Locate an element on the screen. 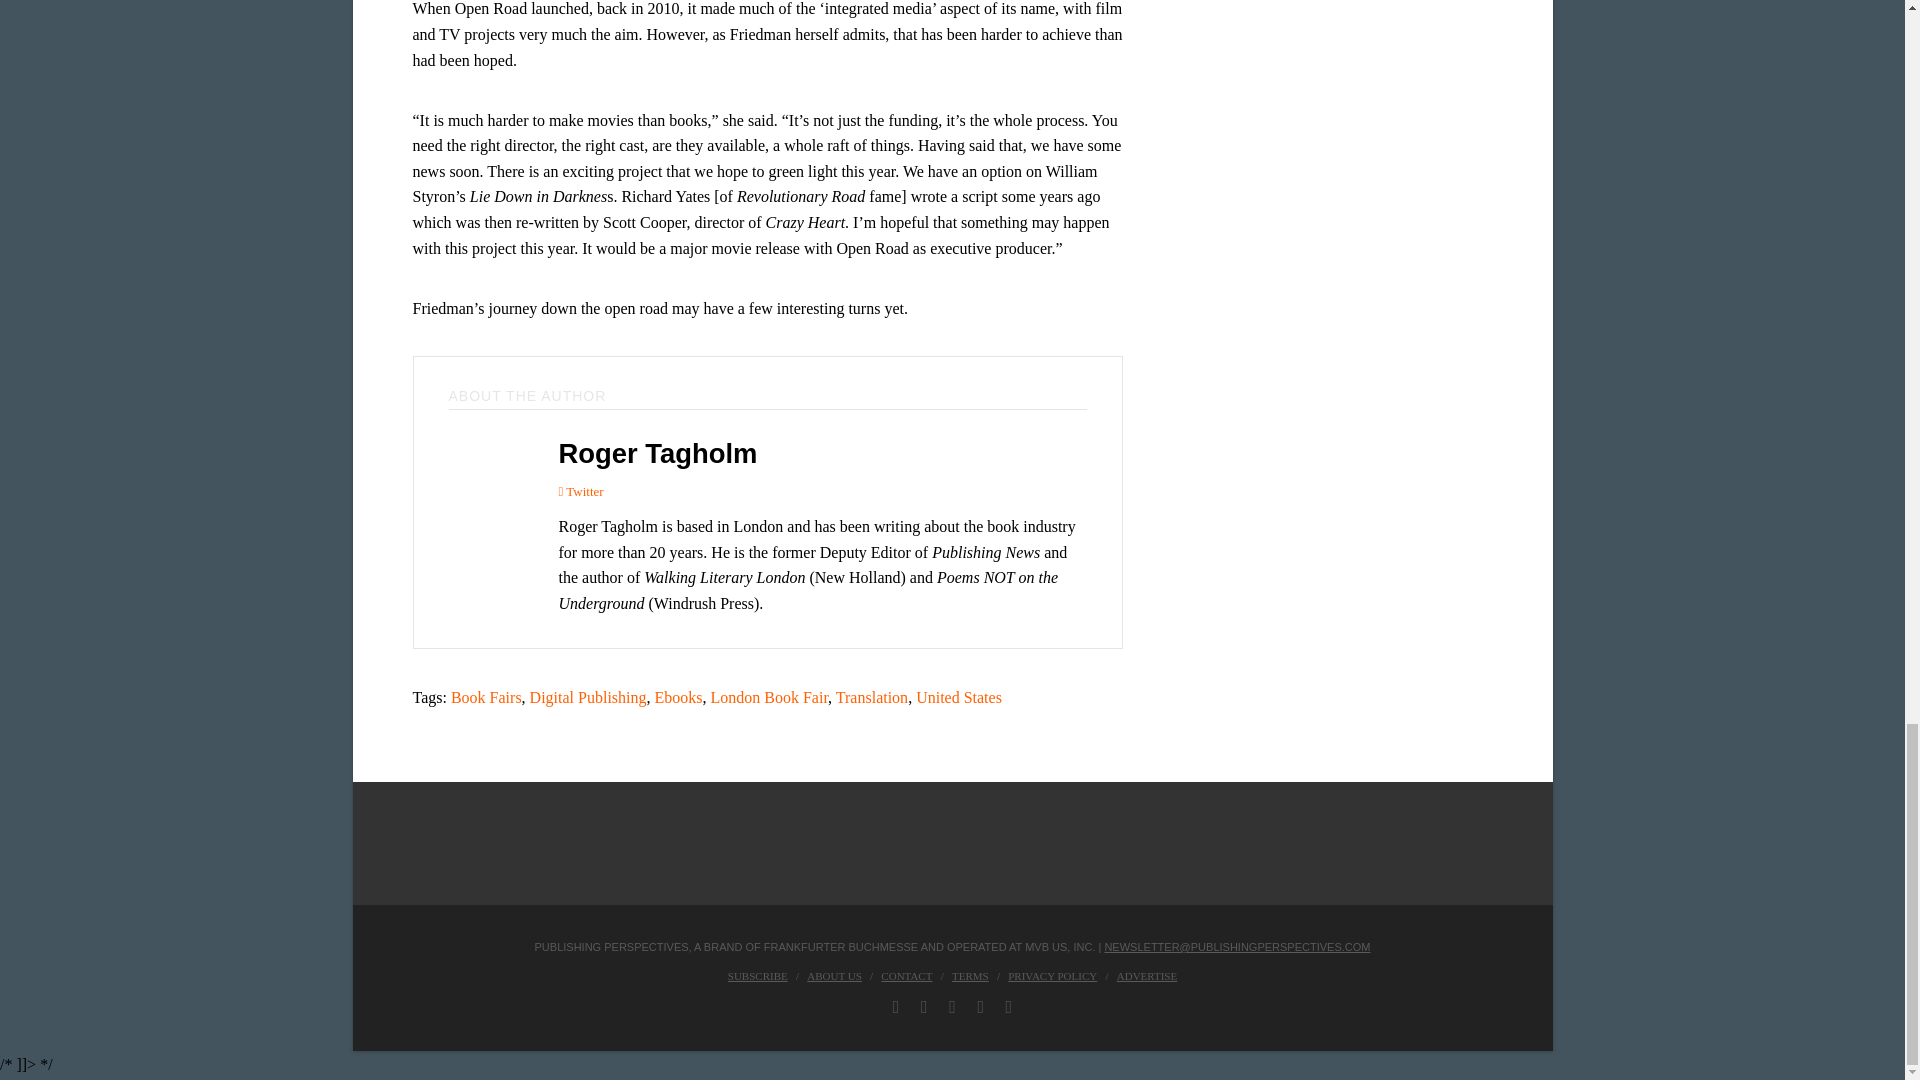  Book Fairs is located at coordinates (486, 698).